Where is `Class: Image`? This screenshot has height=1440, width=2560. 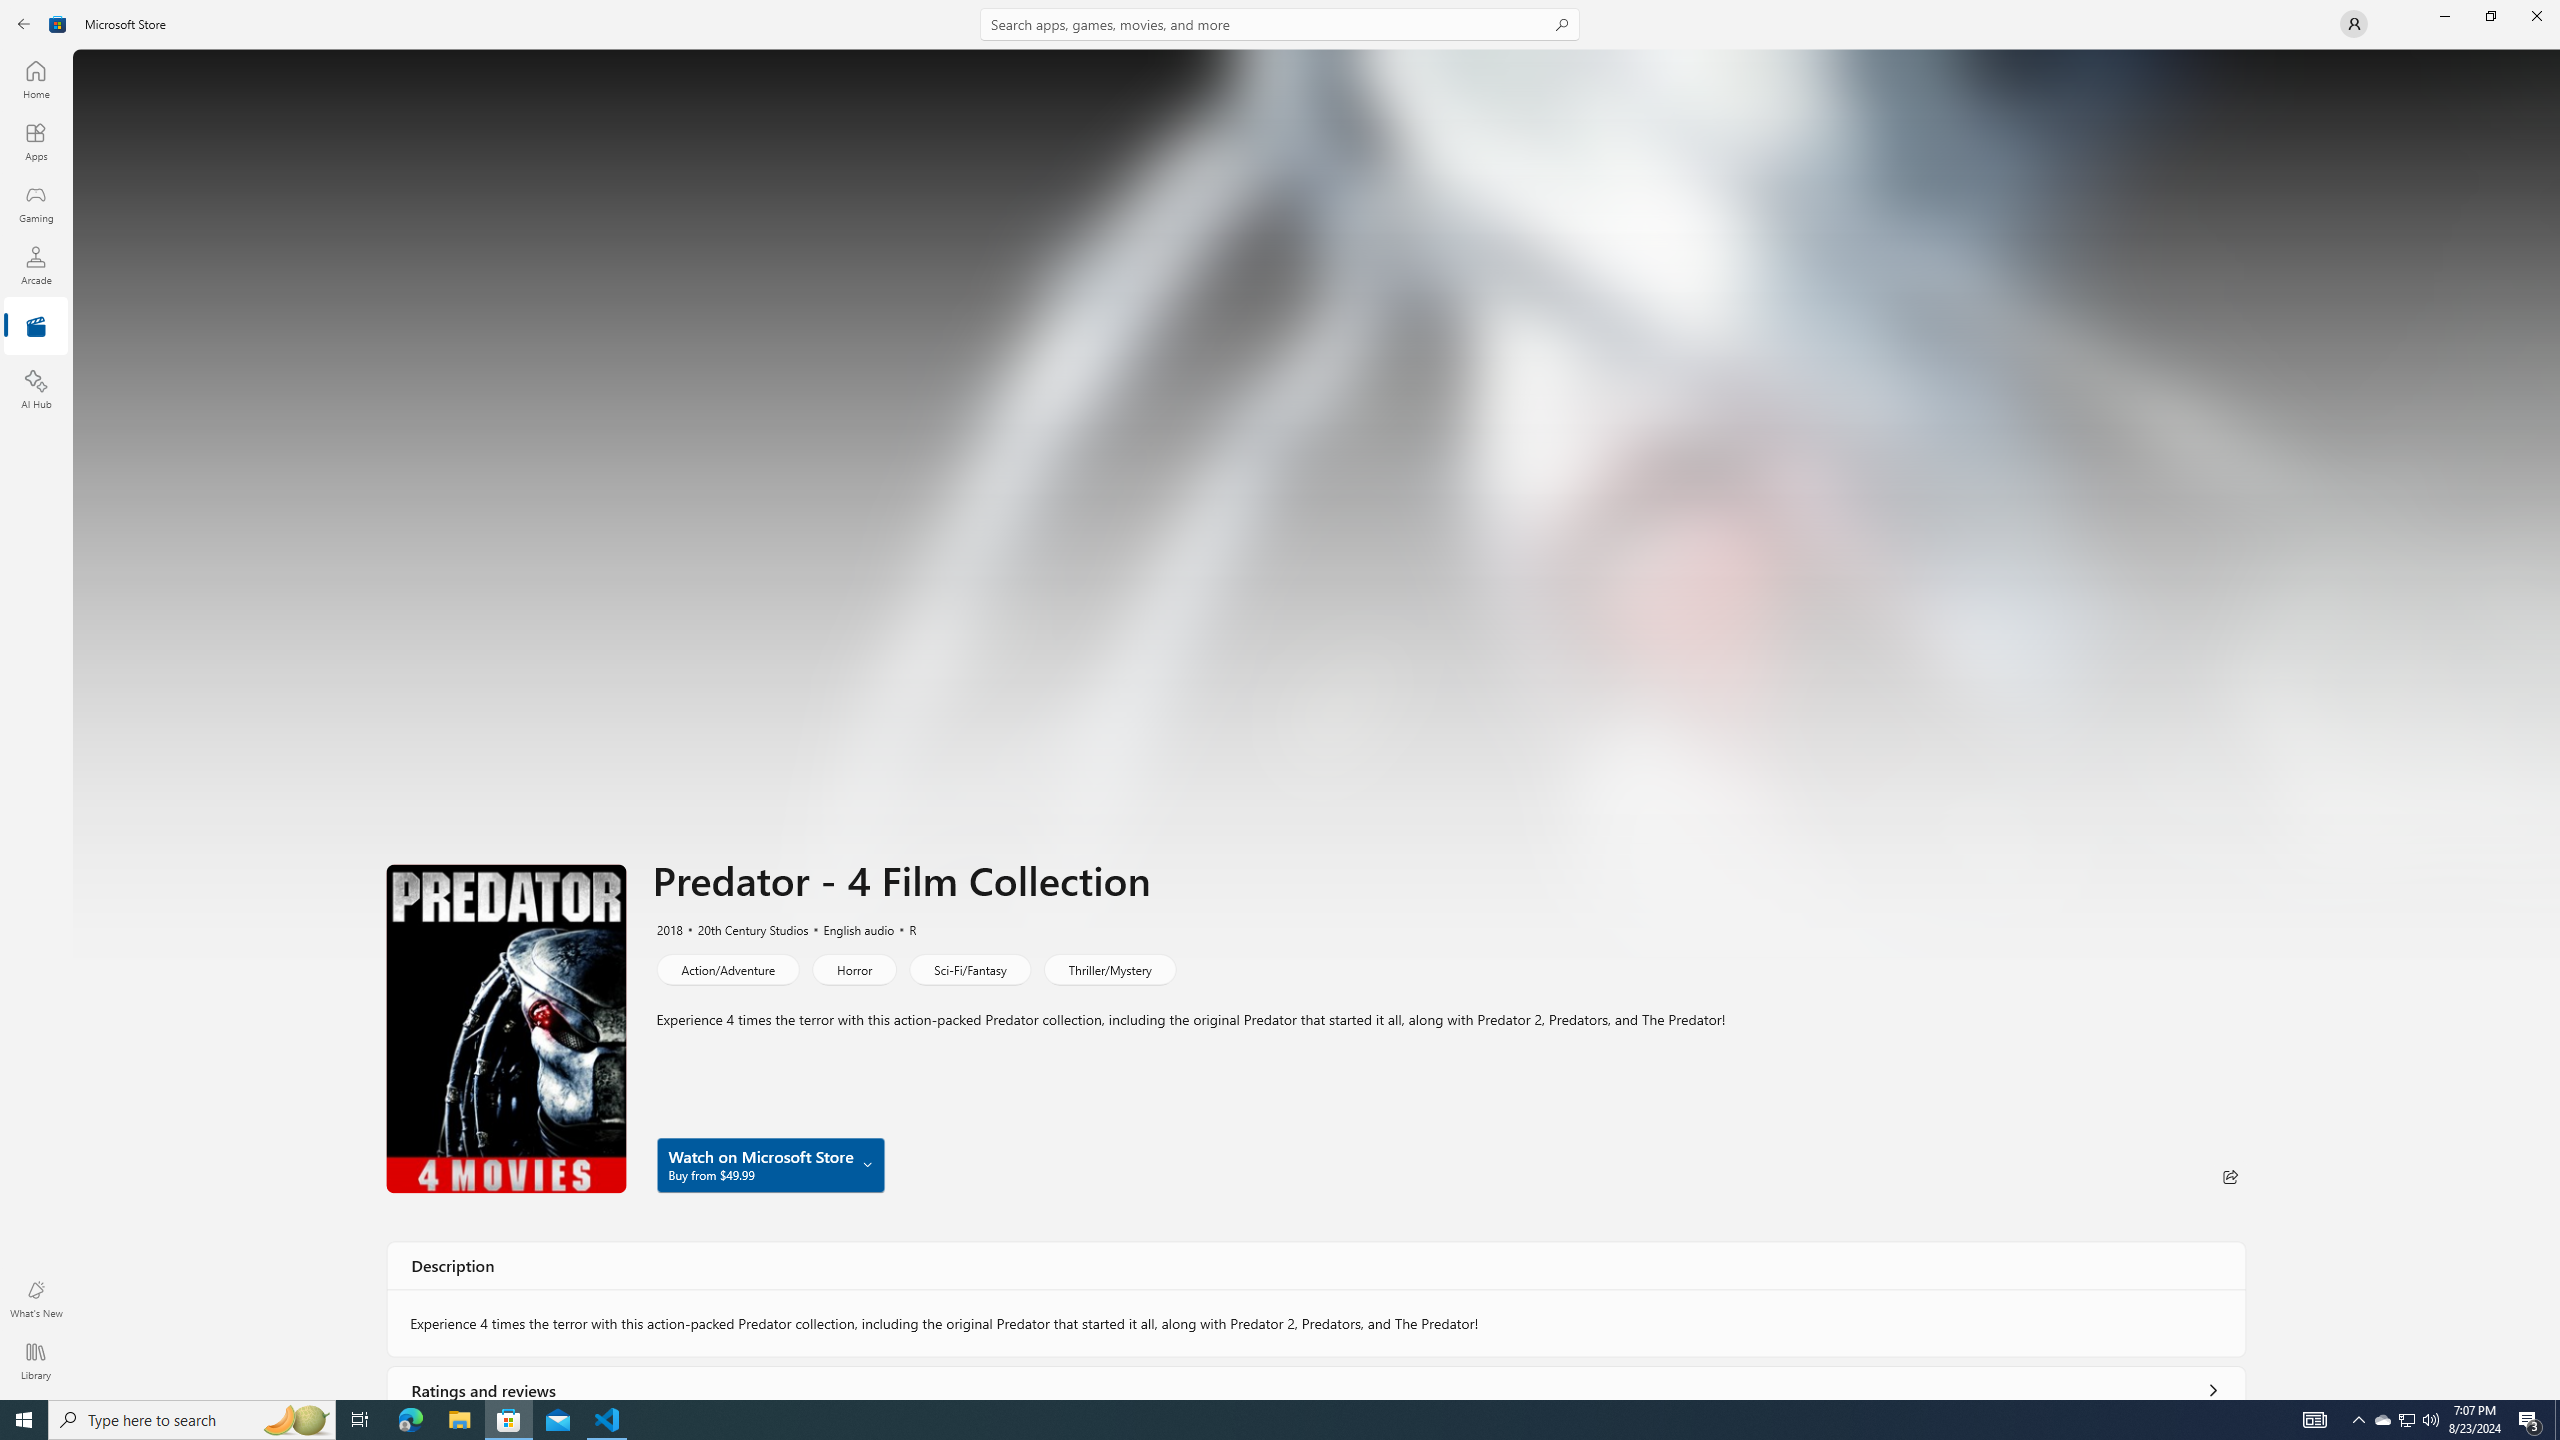
Class: Image is located at coordinates (58, 24).